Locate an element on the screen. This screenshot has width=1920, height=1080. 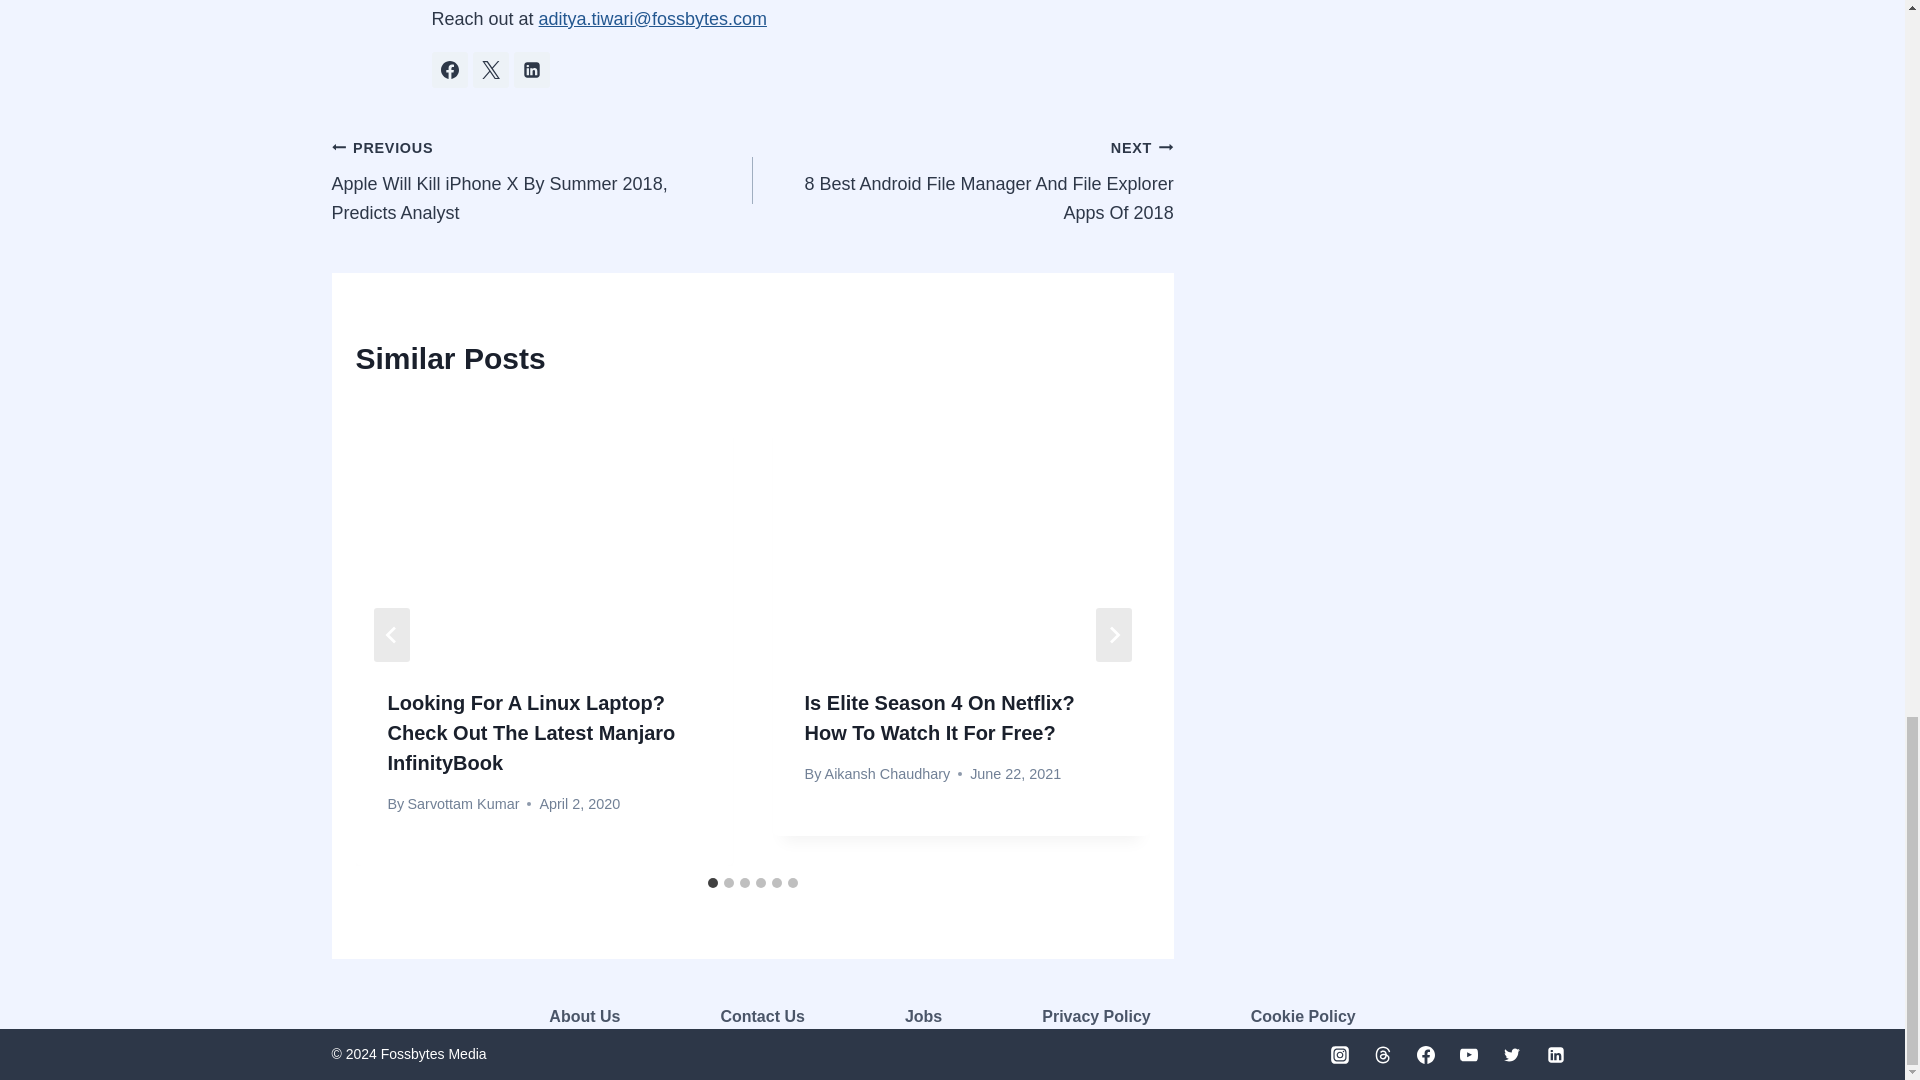
Sarvottam Kumar is located at coordinates (462, 804).